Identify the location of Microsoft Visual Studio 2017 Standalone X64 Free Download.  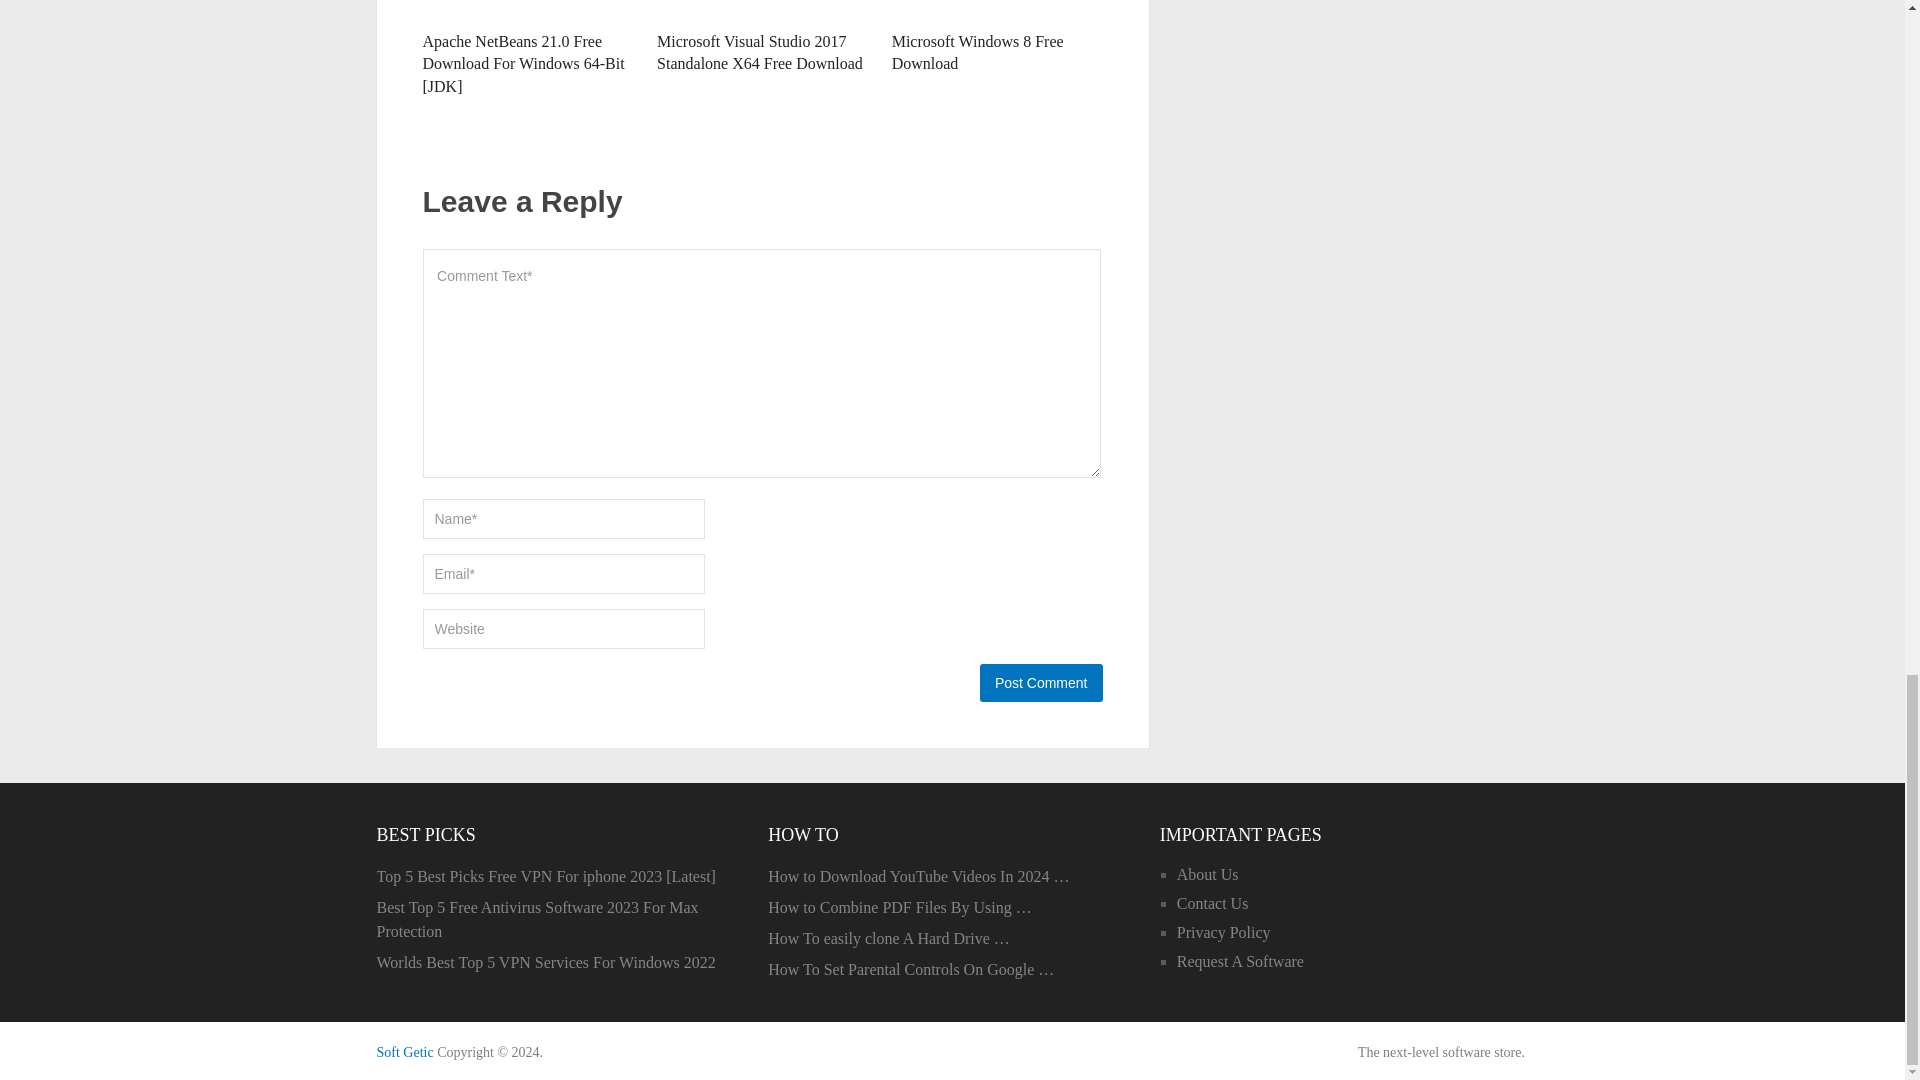
(762, 10).